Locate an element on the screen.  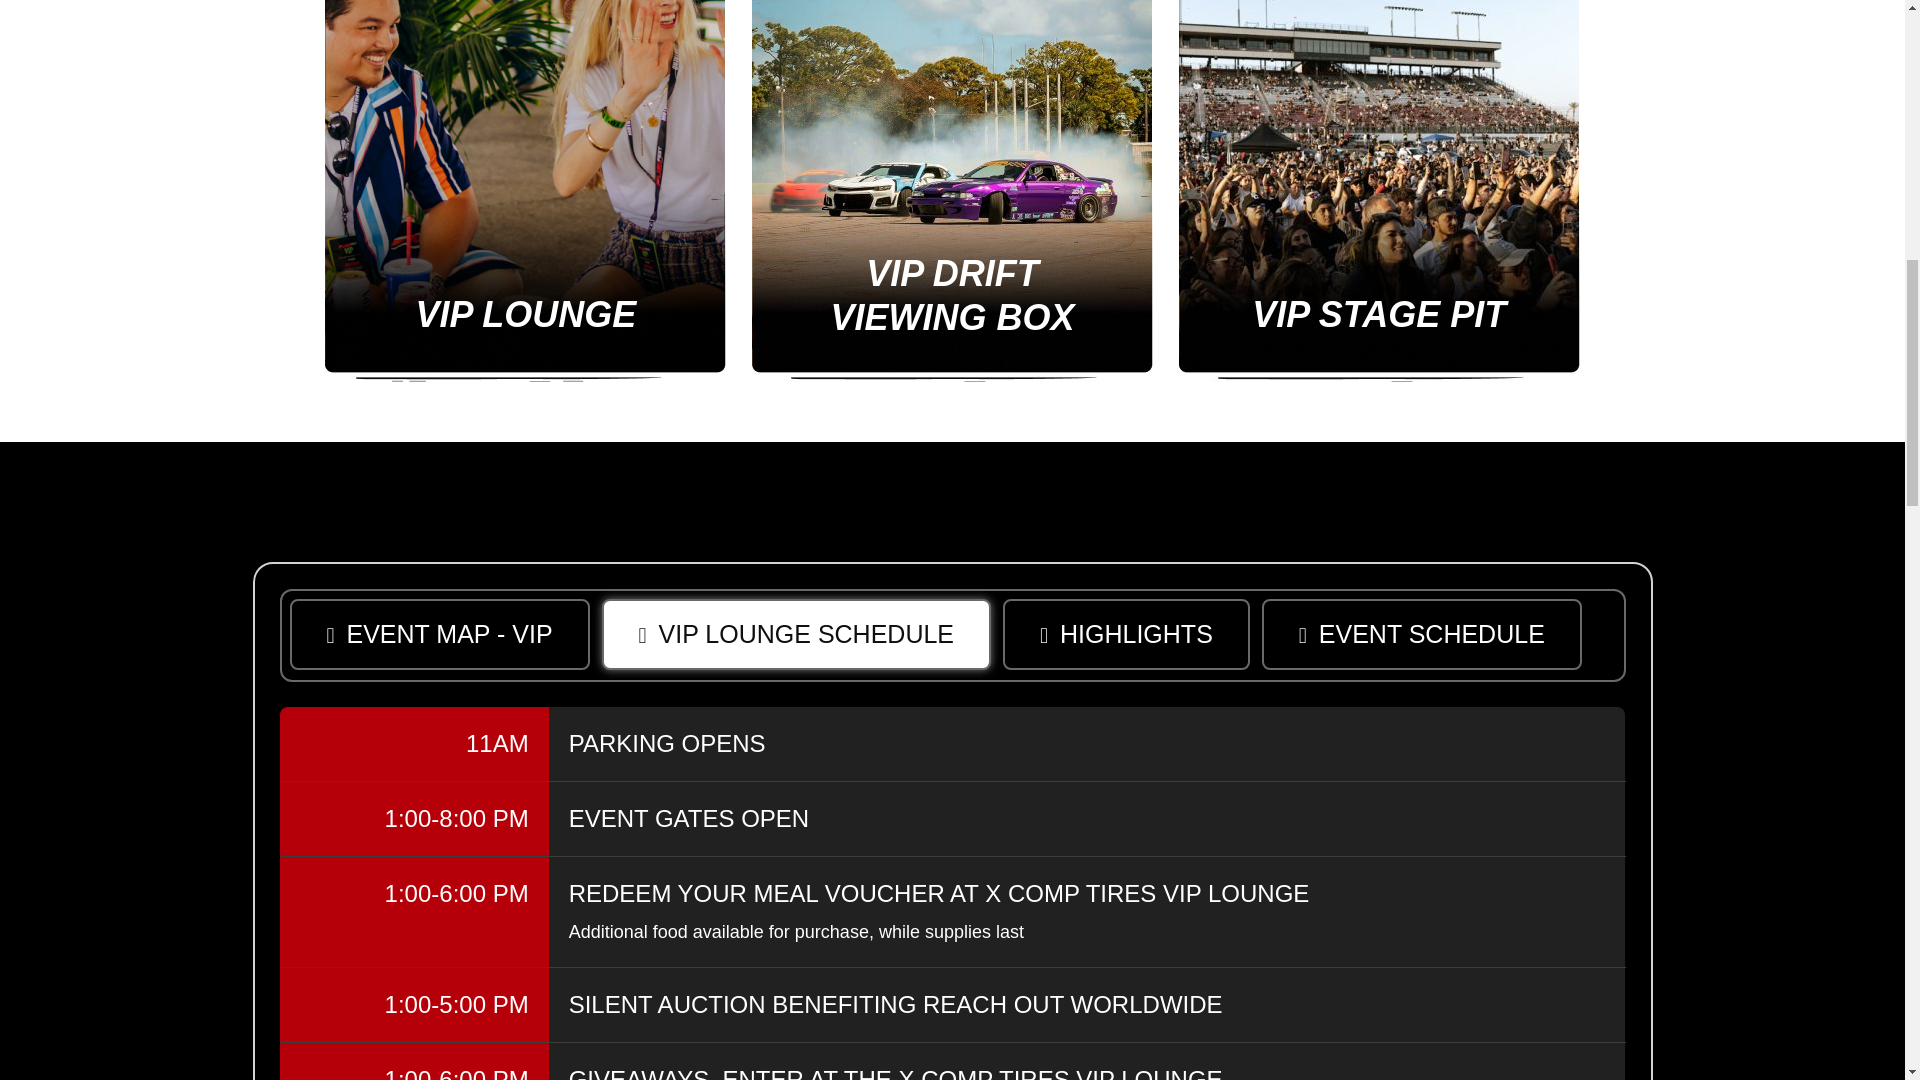
vip-drift is located at coordinates (952, 191).